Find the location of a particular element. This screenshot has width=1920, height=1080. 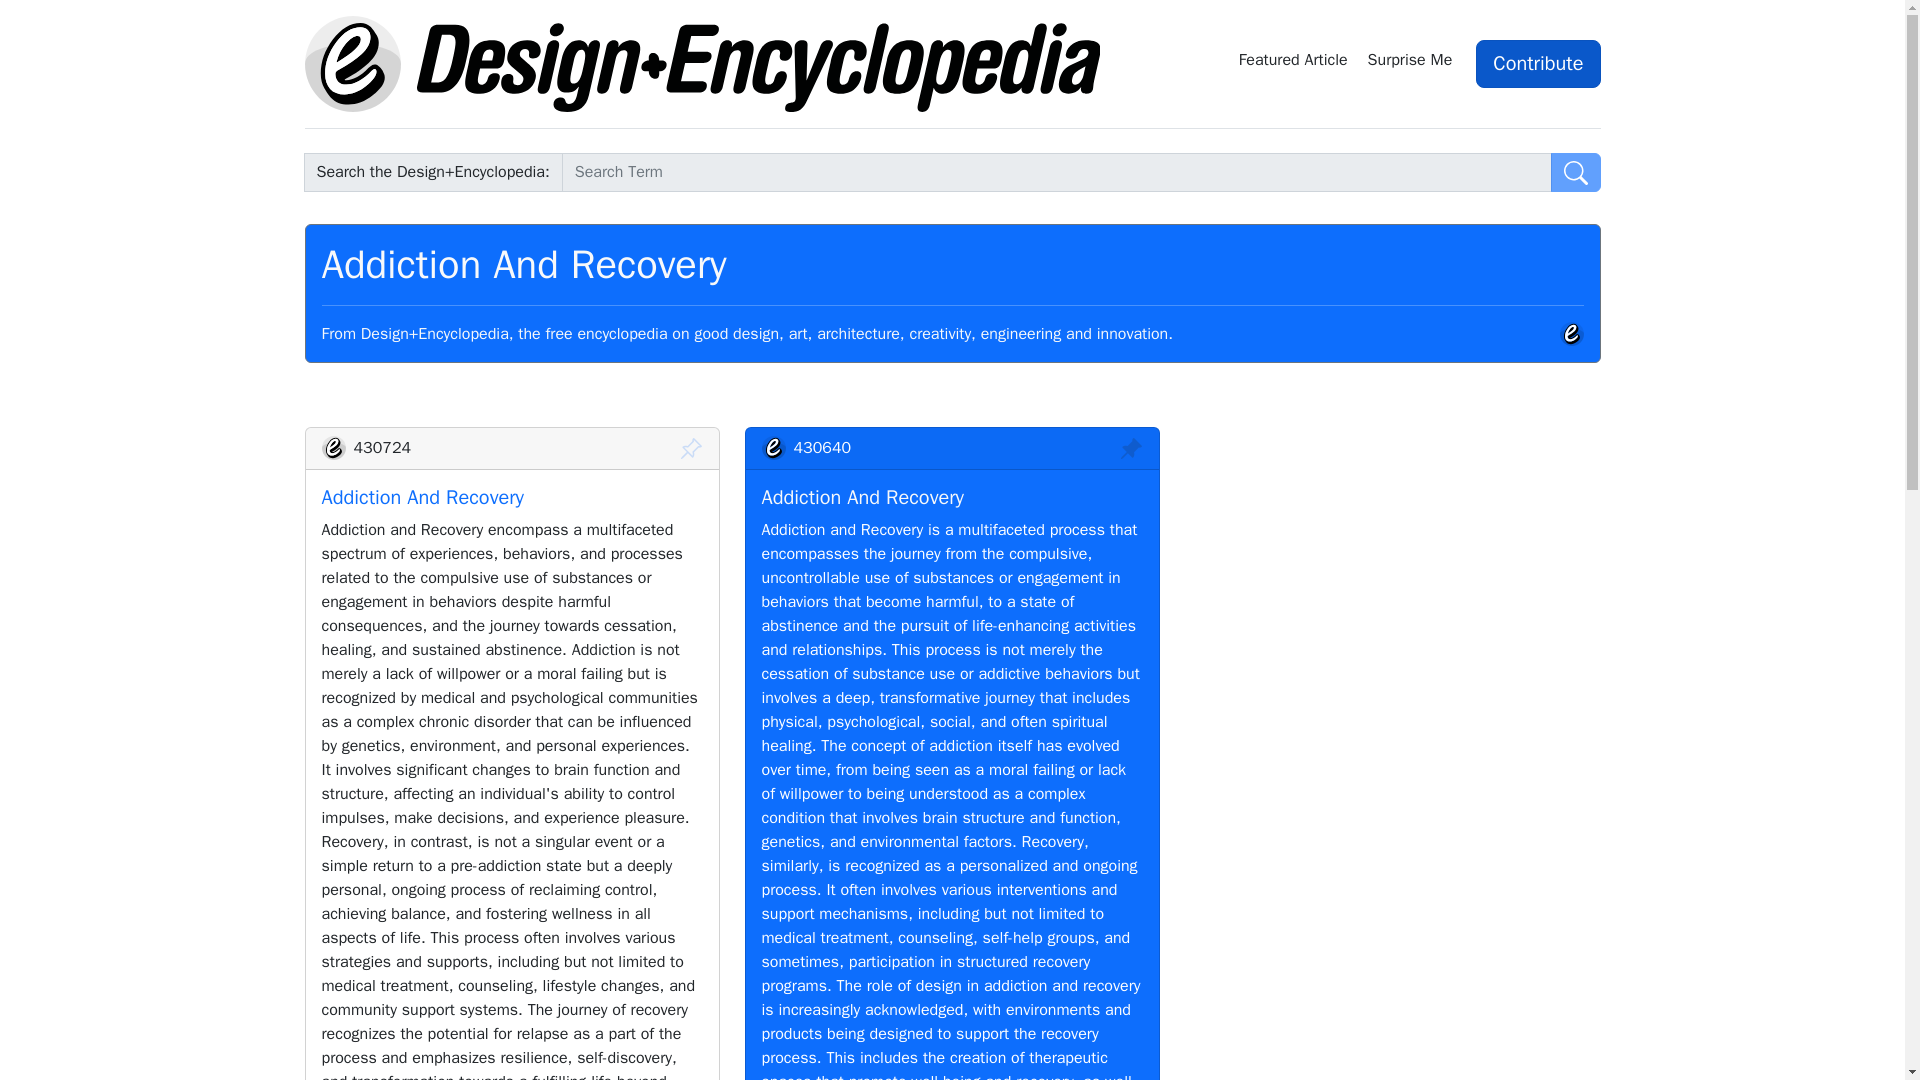

Addiction And Recovery is located at coordinates (423, 496).